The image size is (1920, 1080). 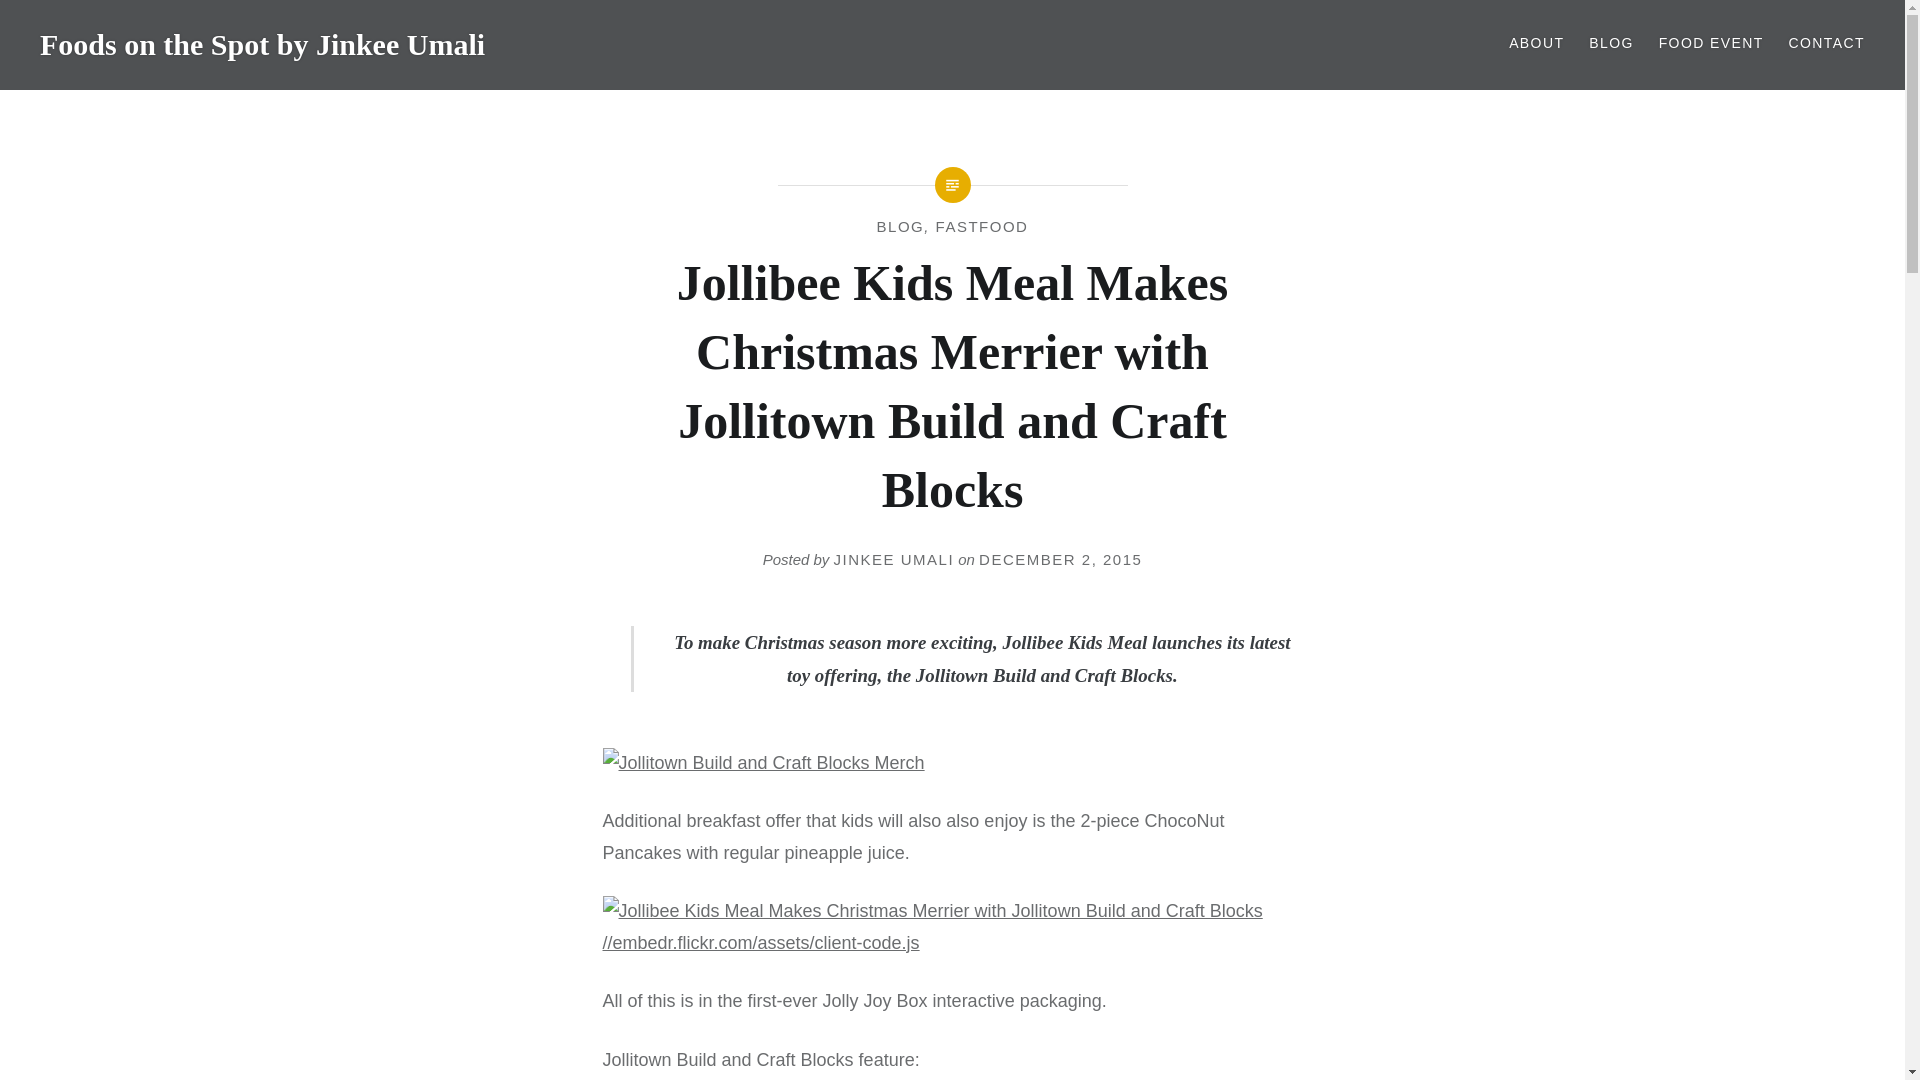 What do you see at coordinates (262, 44) in the screenshot?
I see `Foods on the Spot by Jinkee Umali` at bounding box center [262, 44].